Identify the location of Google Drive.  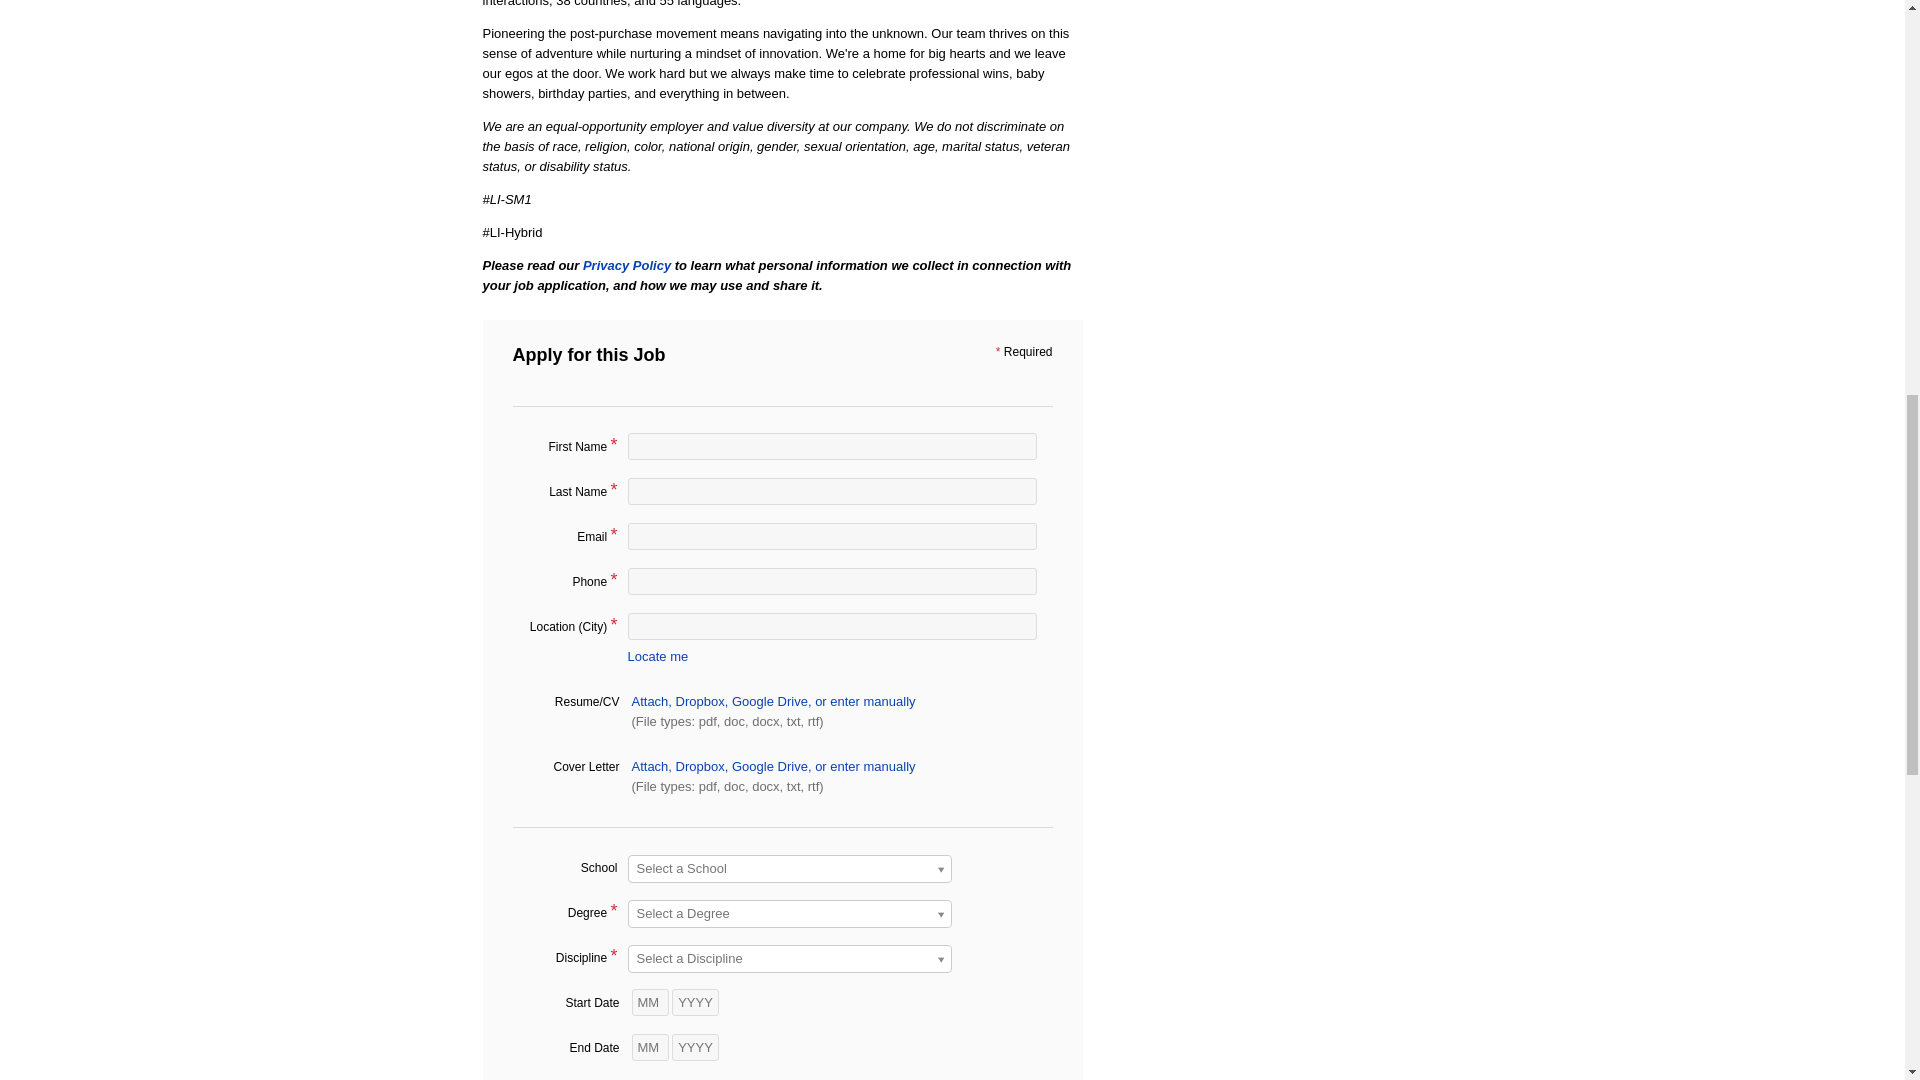
(772, 766).